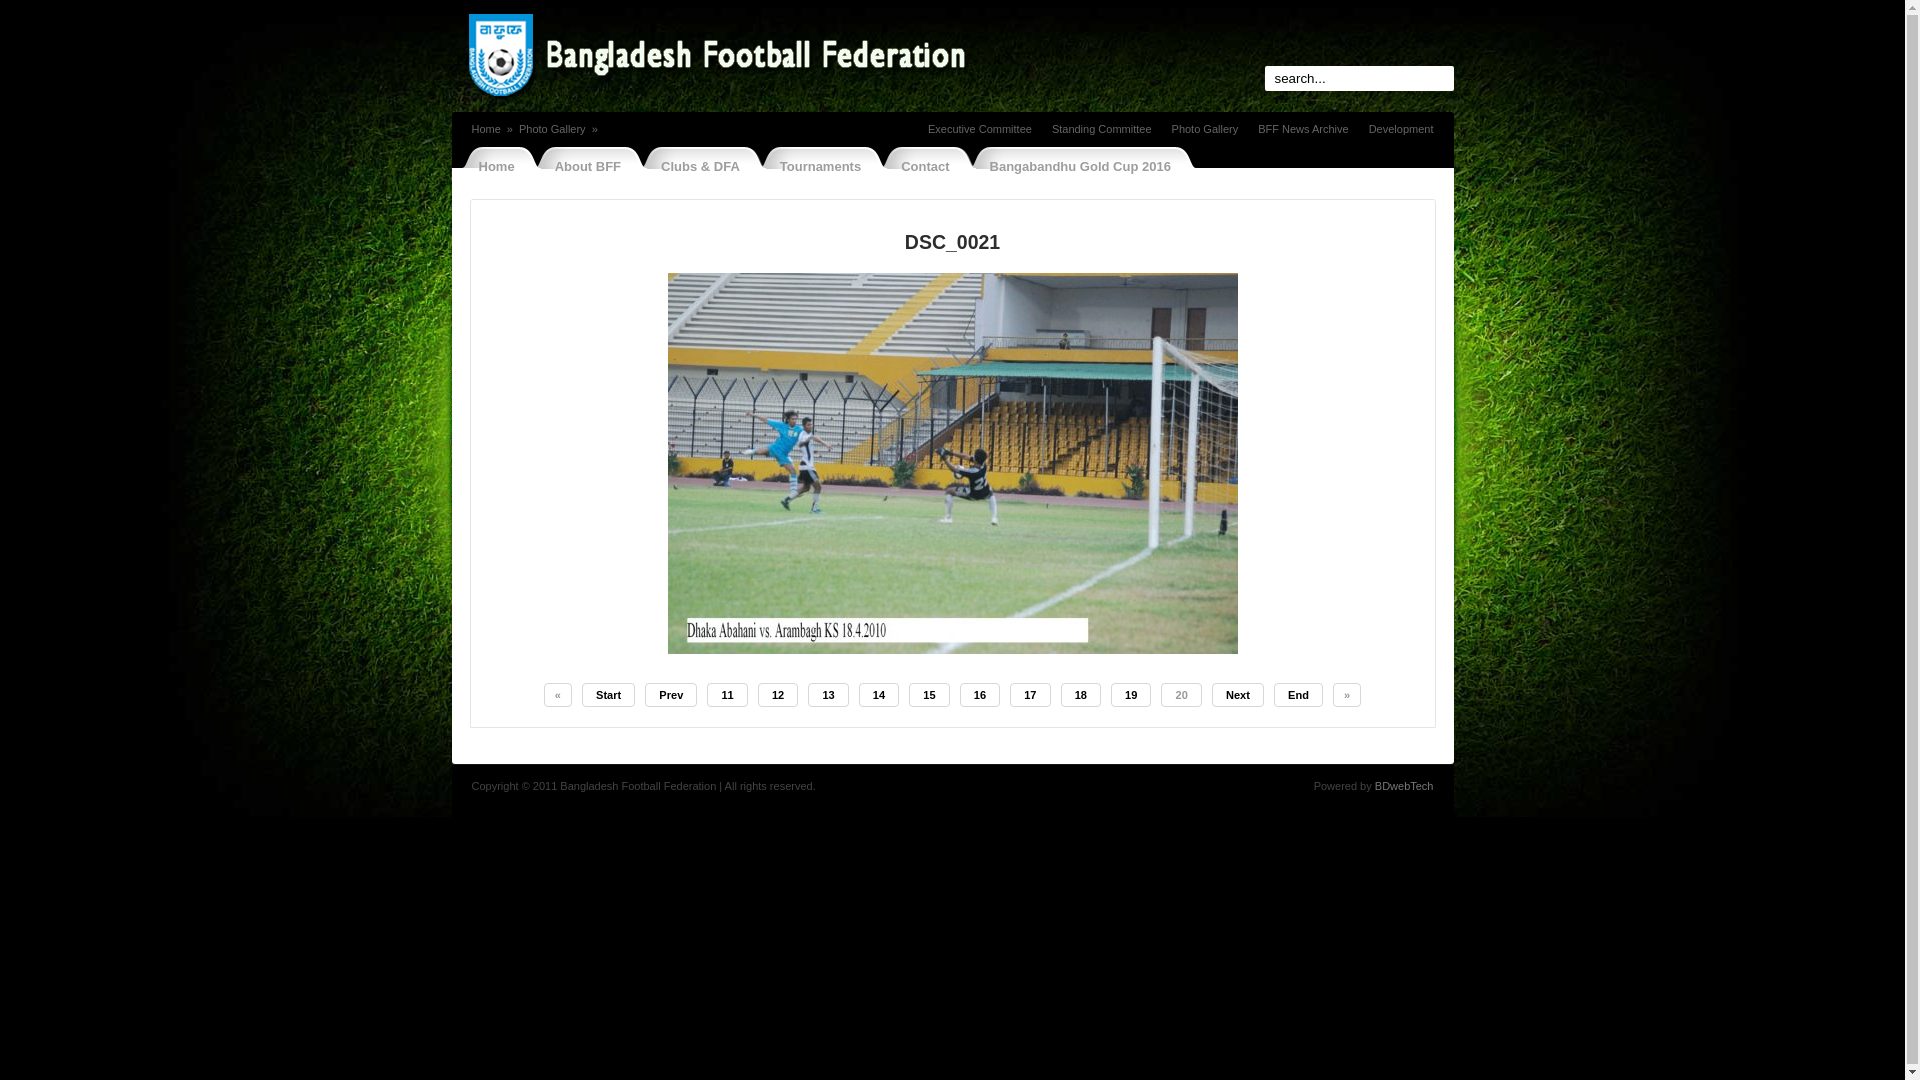 This screenshot has width=1920, height=1080. I want to click on Start, so click(608, 695).